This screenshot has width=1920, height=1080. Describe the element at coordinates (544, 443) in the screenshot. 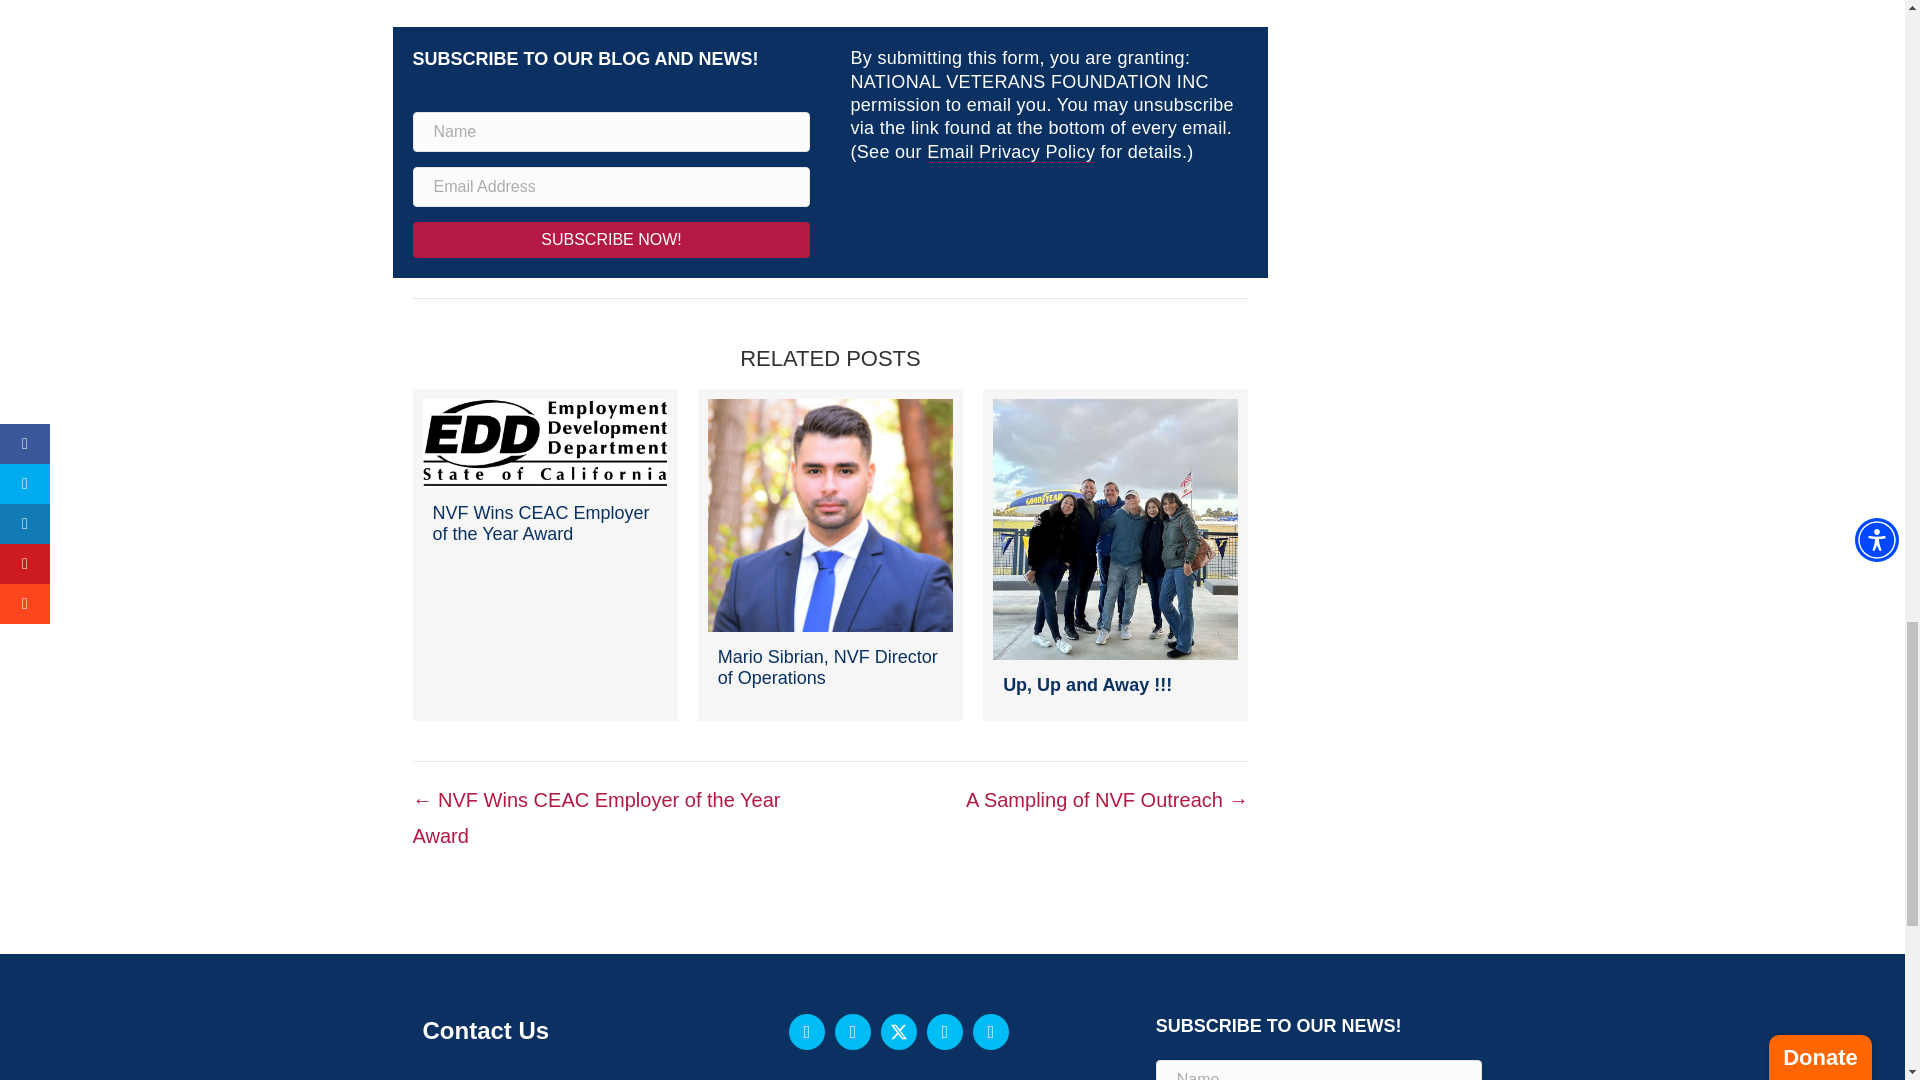

I see `eddlogo` at that location.